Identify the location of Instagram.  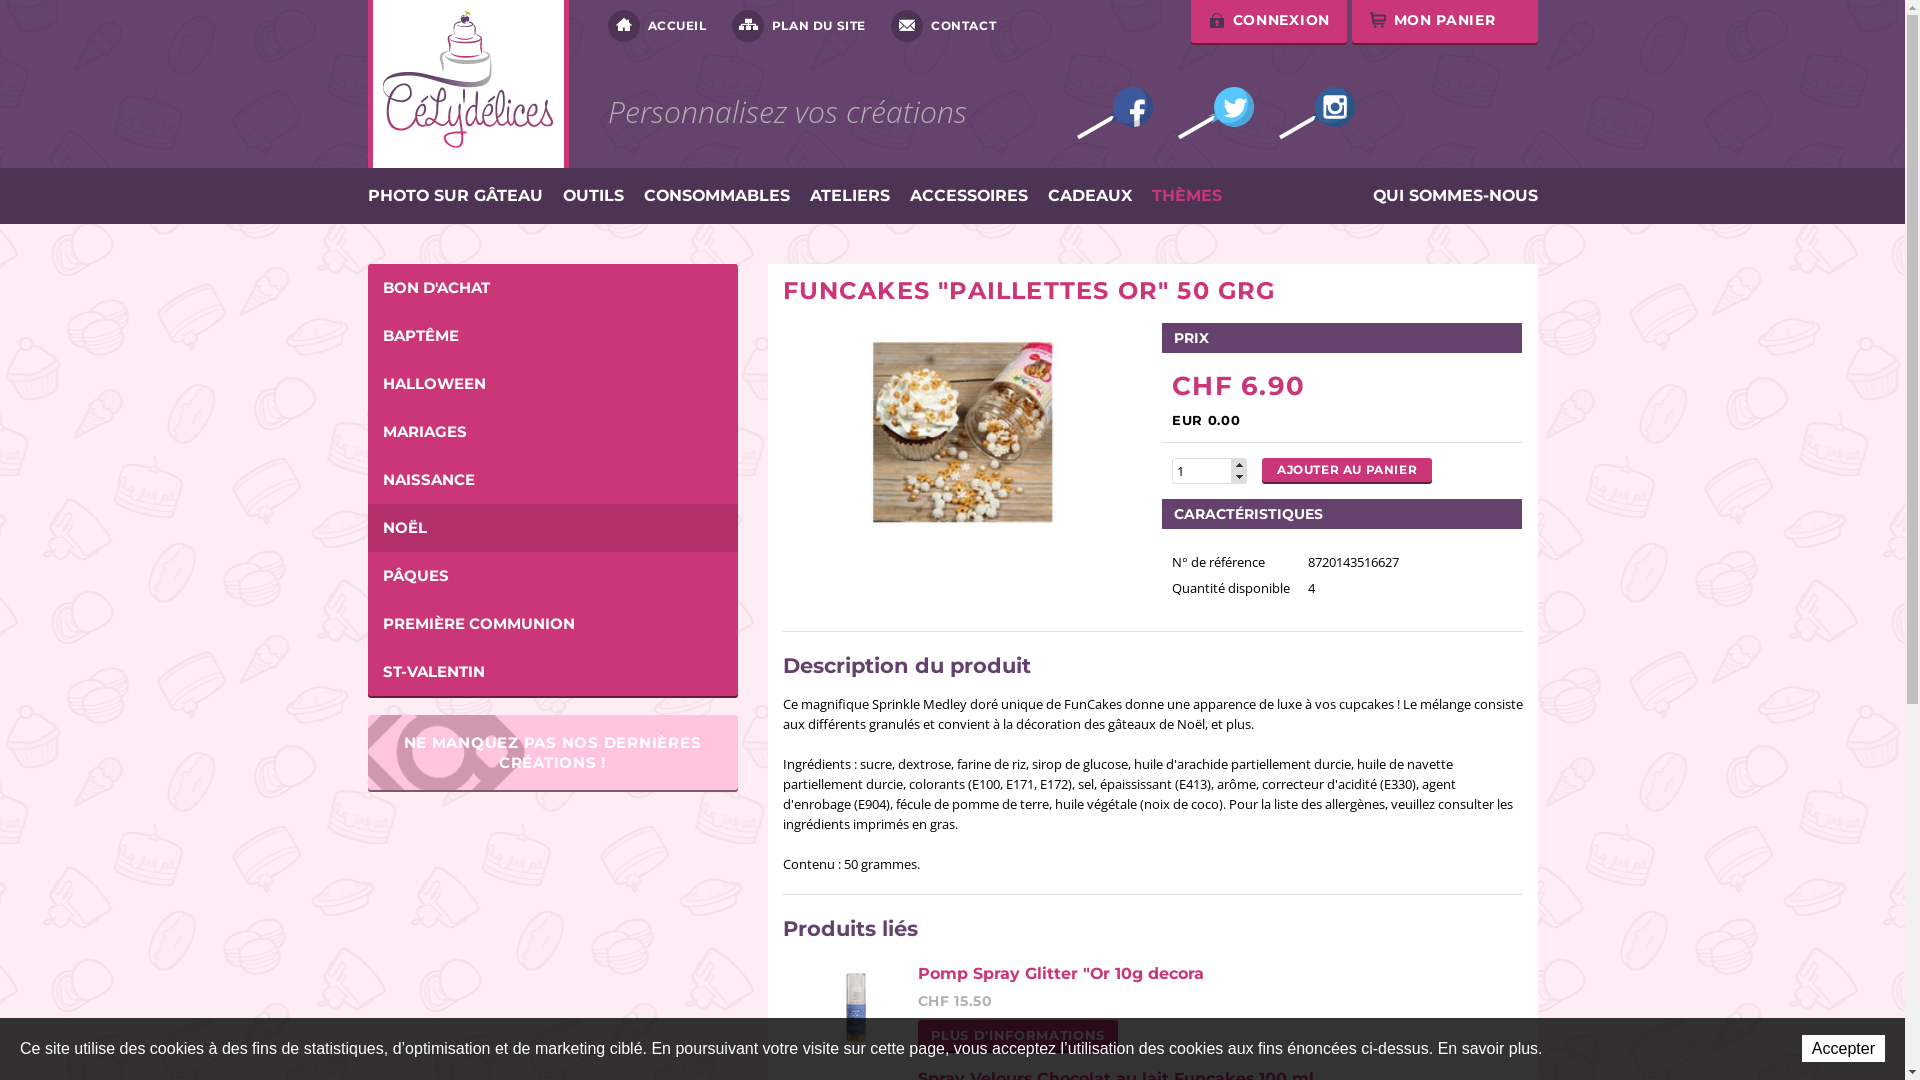
(1316, 113).